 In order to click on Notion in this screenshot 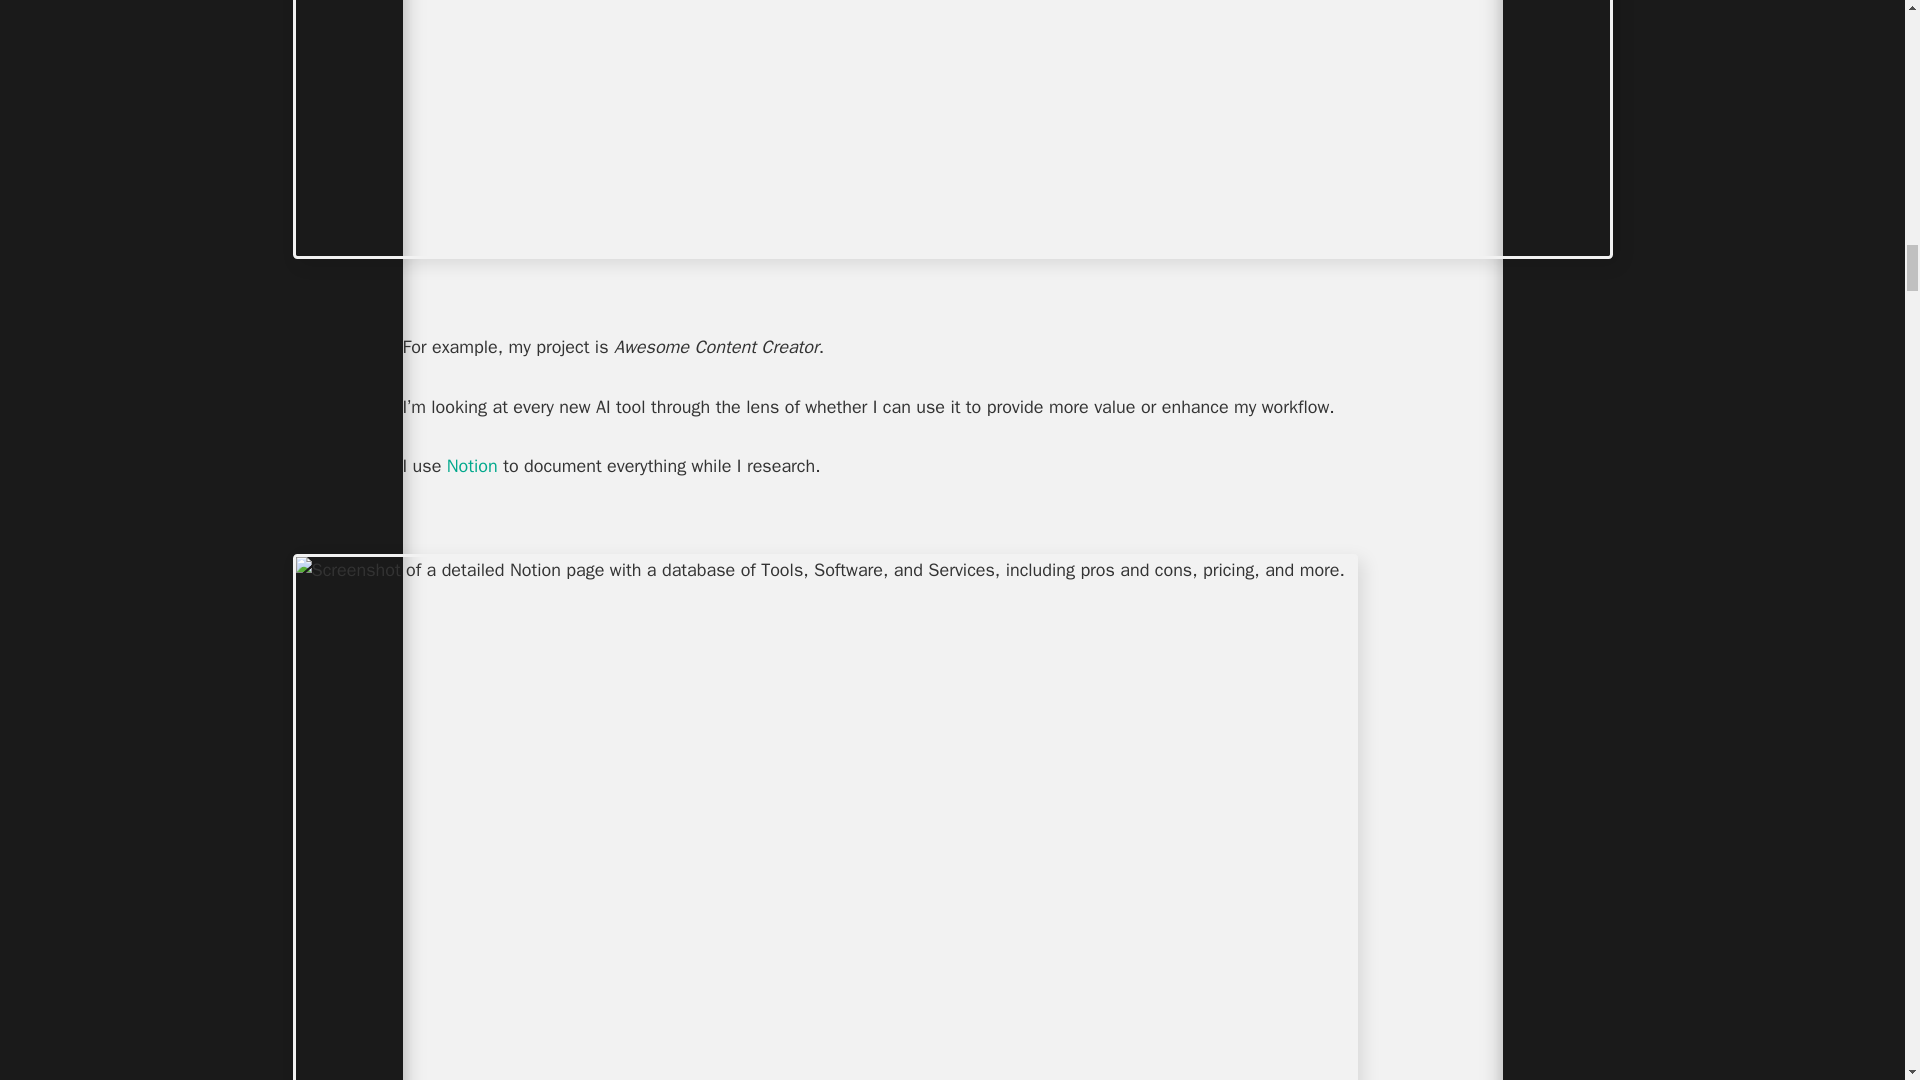, I will do `click(472, 466)`.